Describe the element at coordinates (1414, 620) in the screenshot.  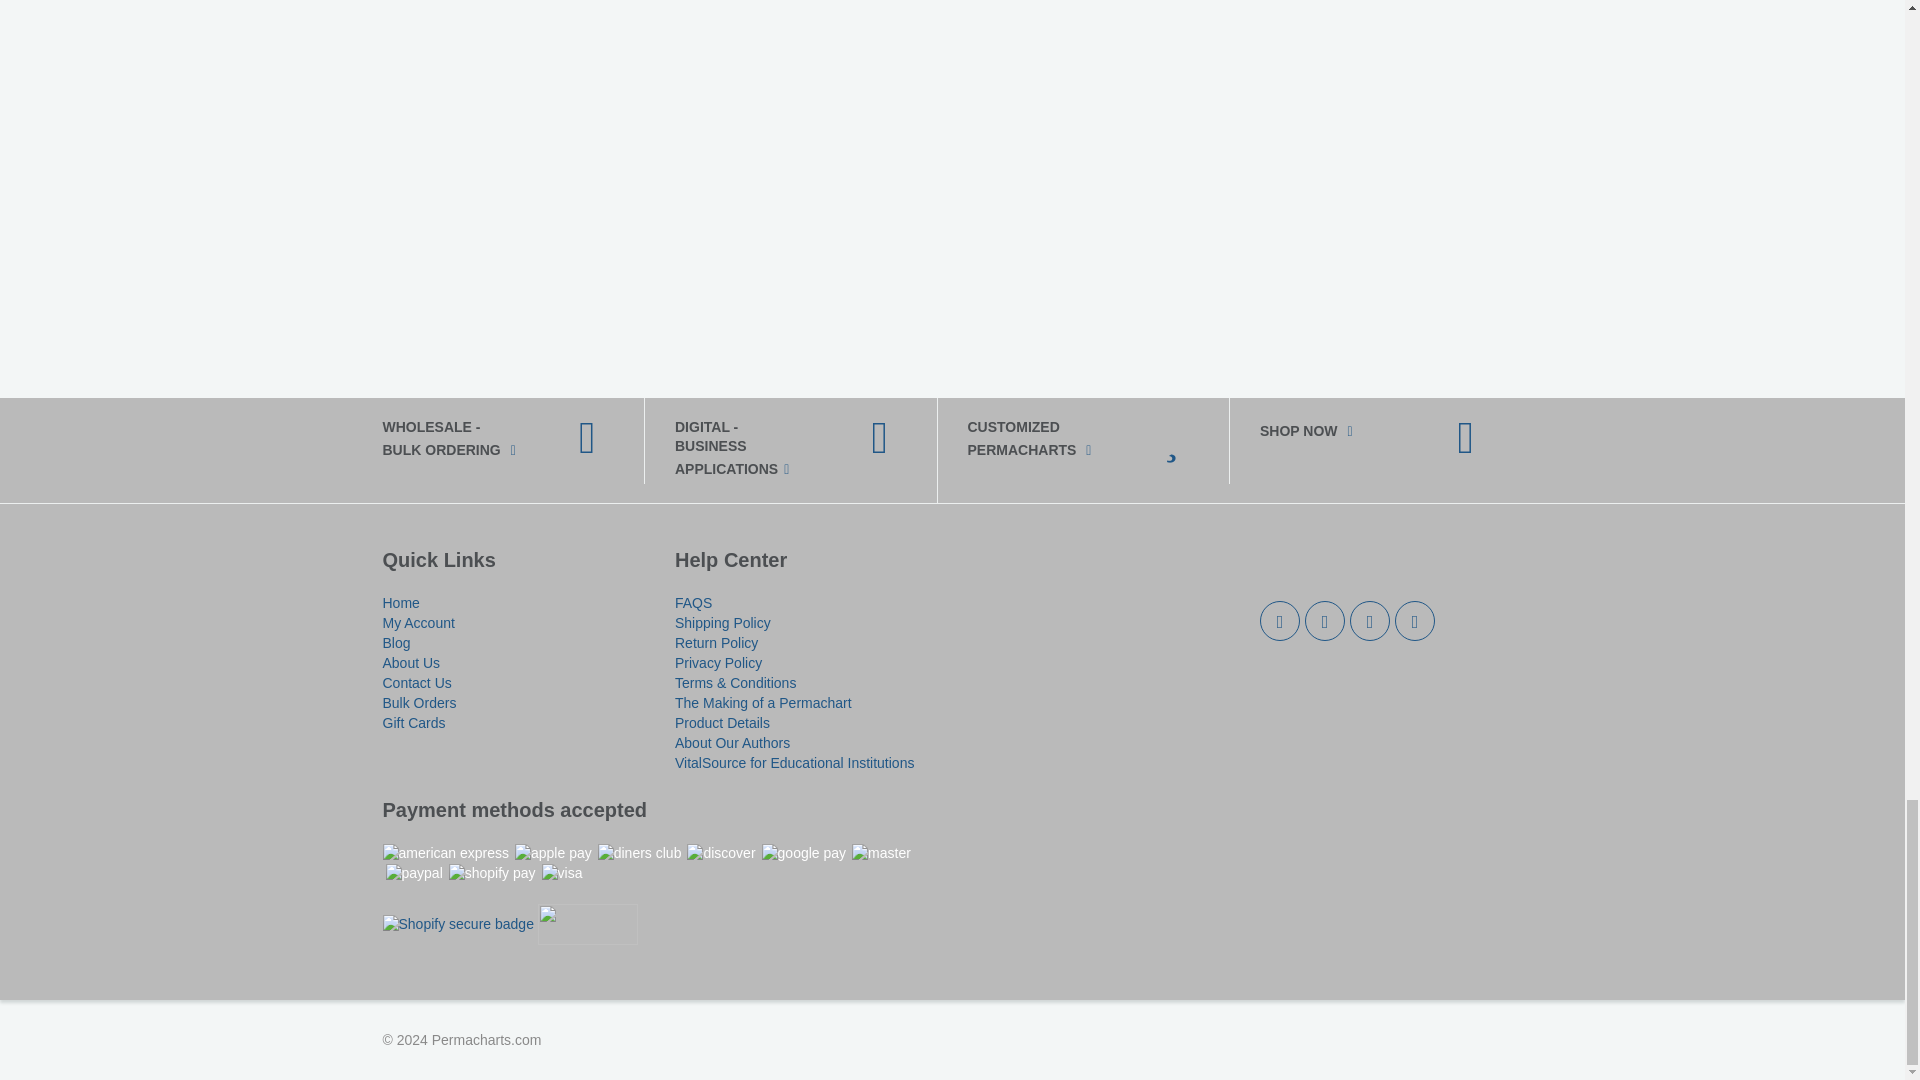
I see `Pinterest` at that location.